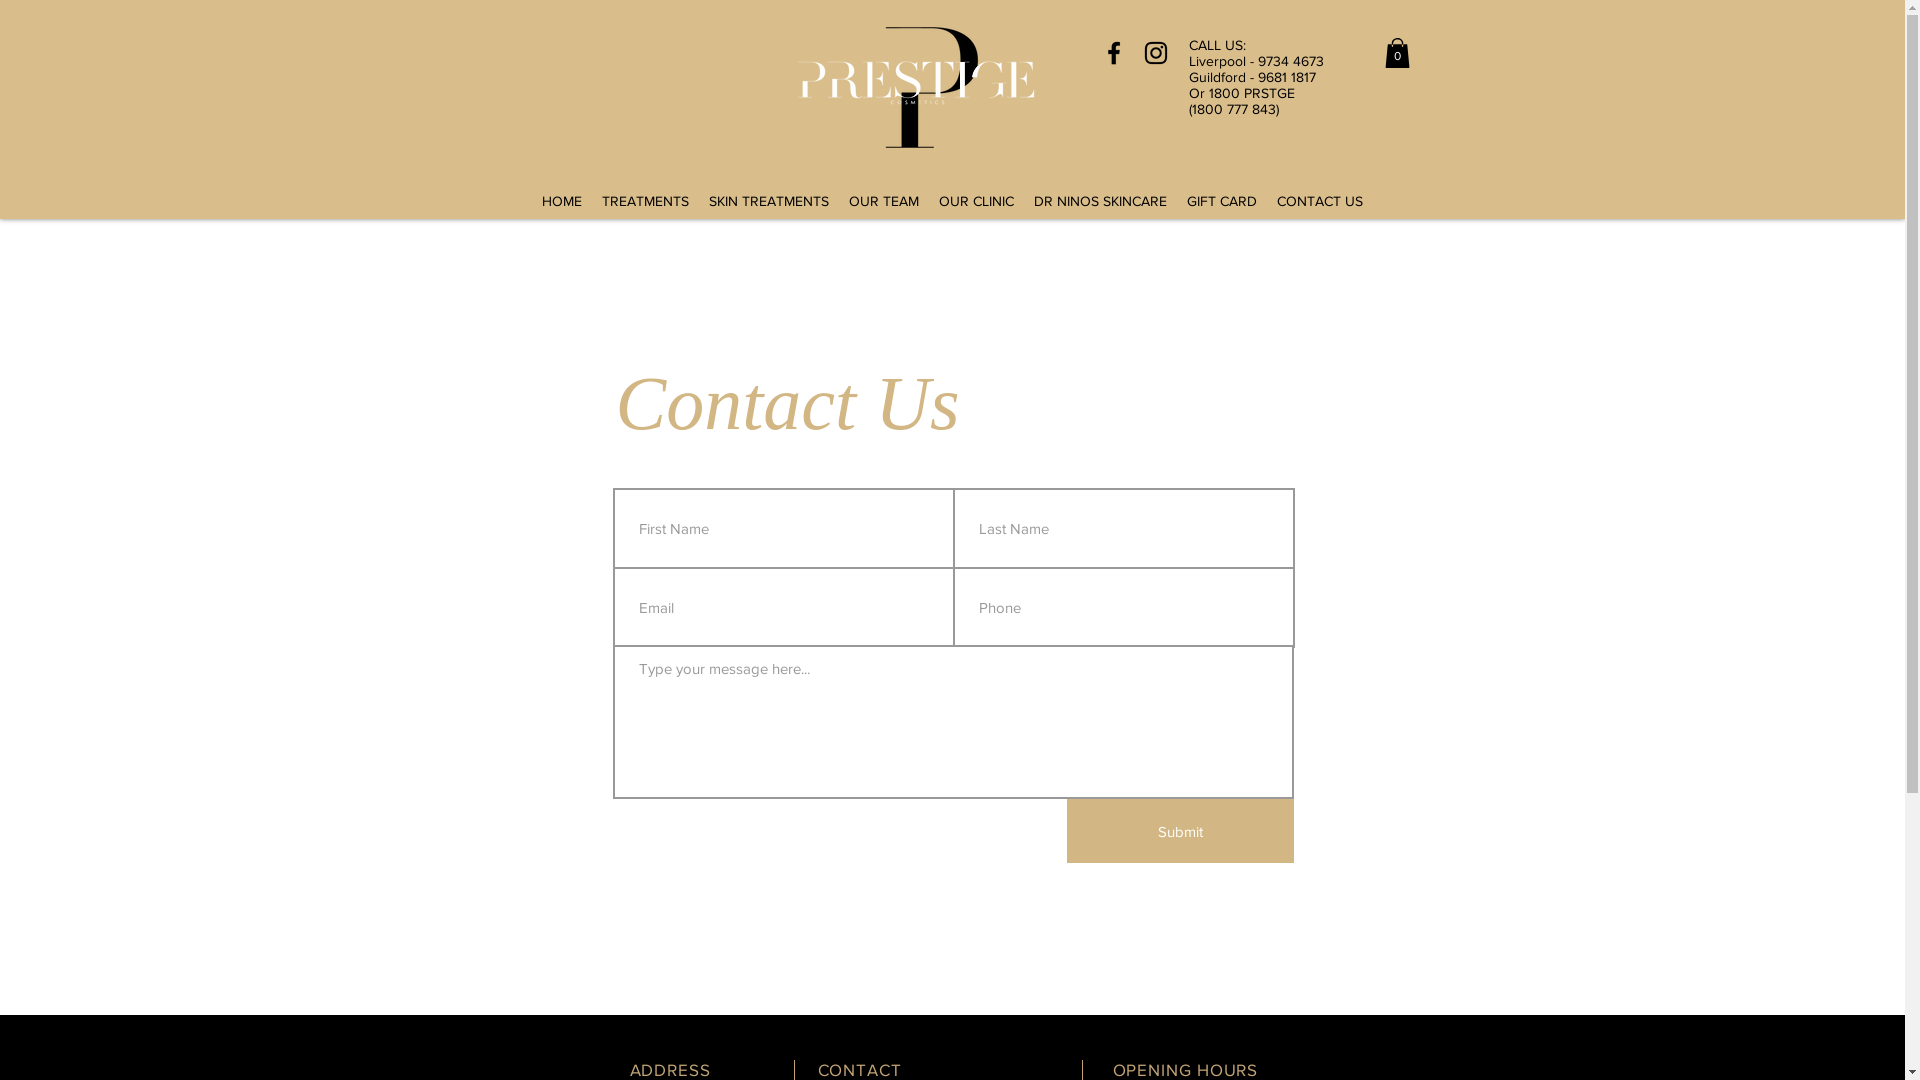  Describe the element at coordinates (1100, 202) in the screenshot. I see `DR NINOS SKINCARE` at that location.